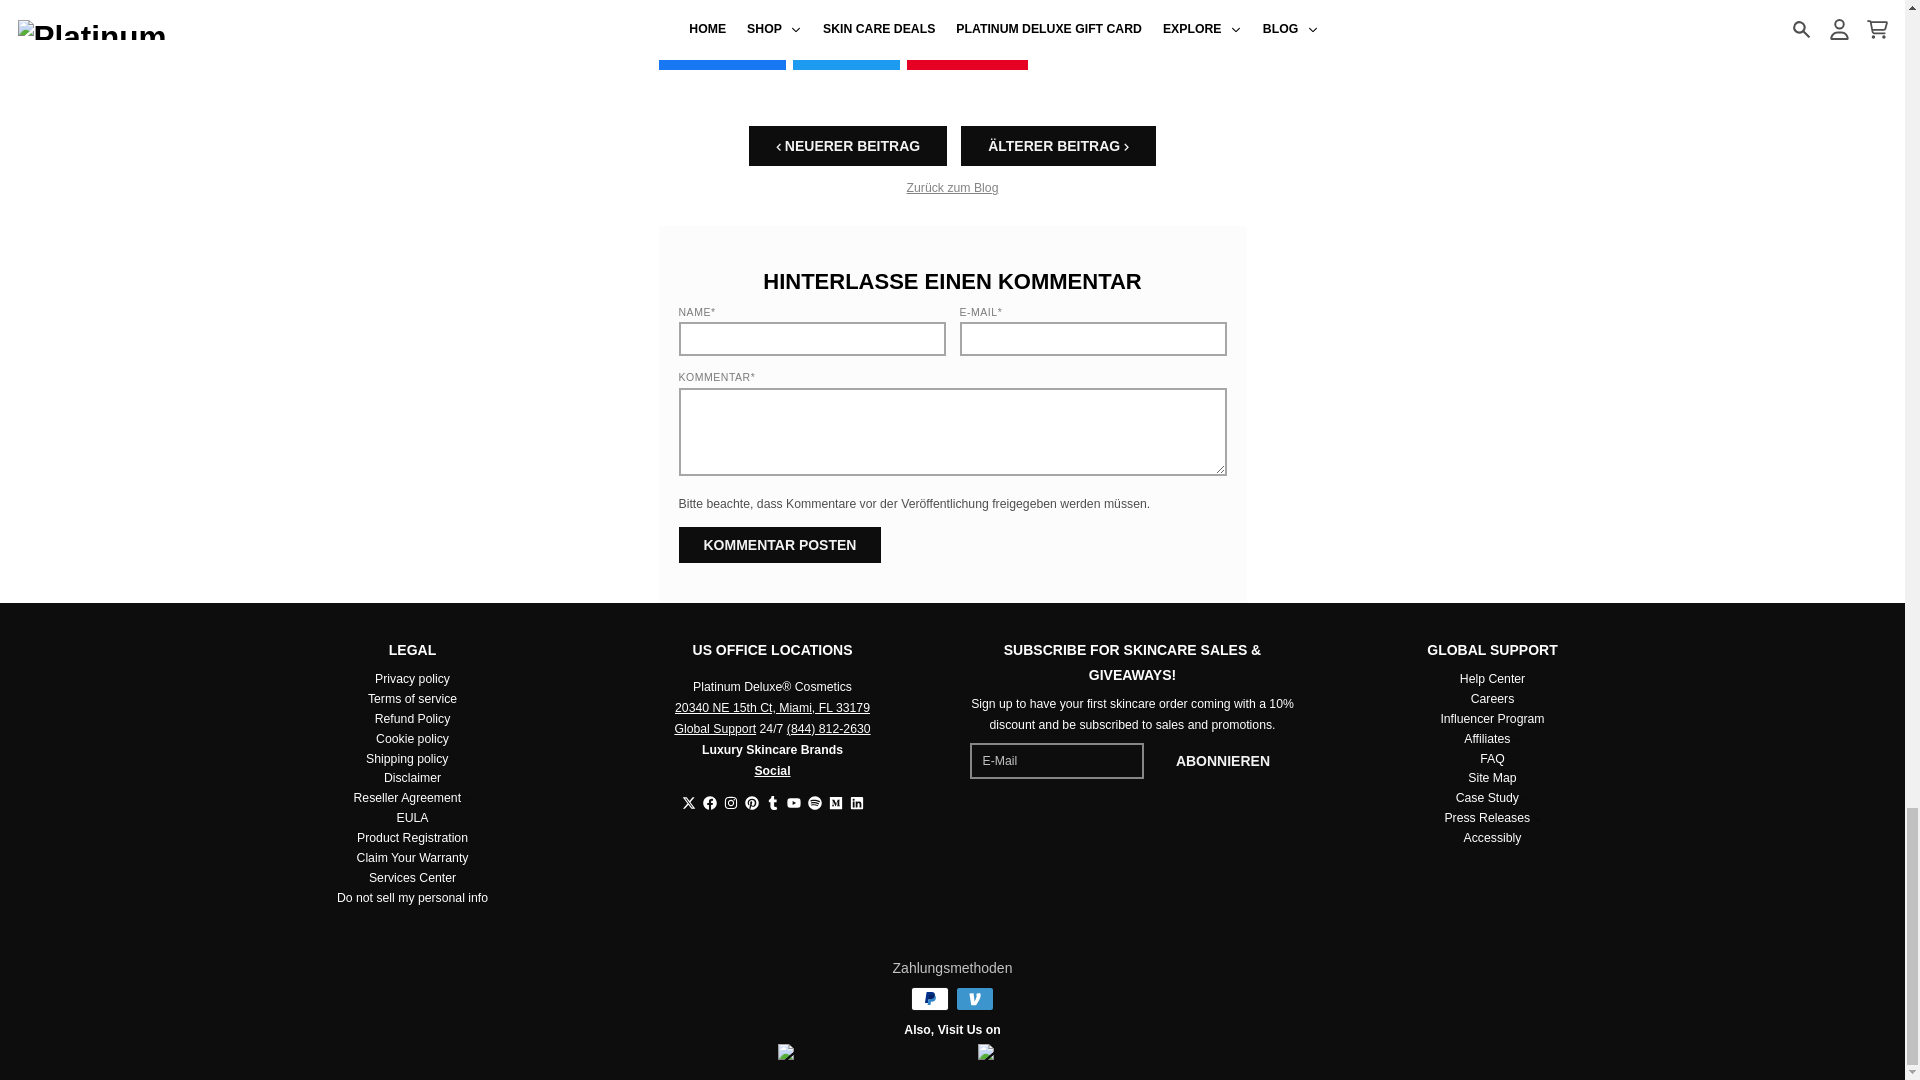  Describe the element at coordinates (834, 802) in the screenshot. I see `Medium - Platinum Deluxe Cosmetics` at that location.